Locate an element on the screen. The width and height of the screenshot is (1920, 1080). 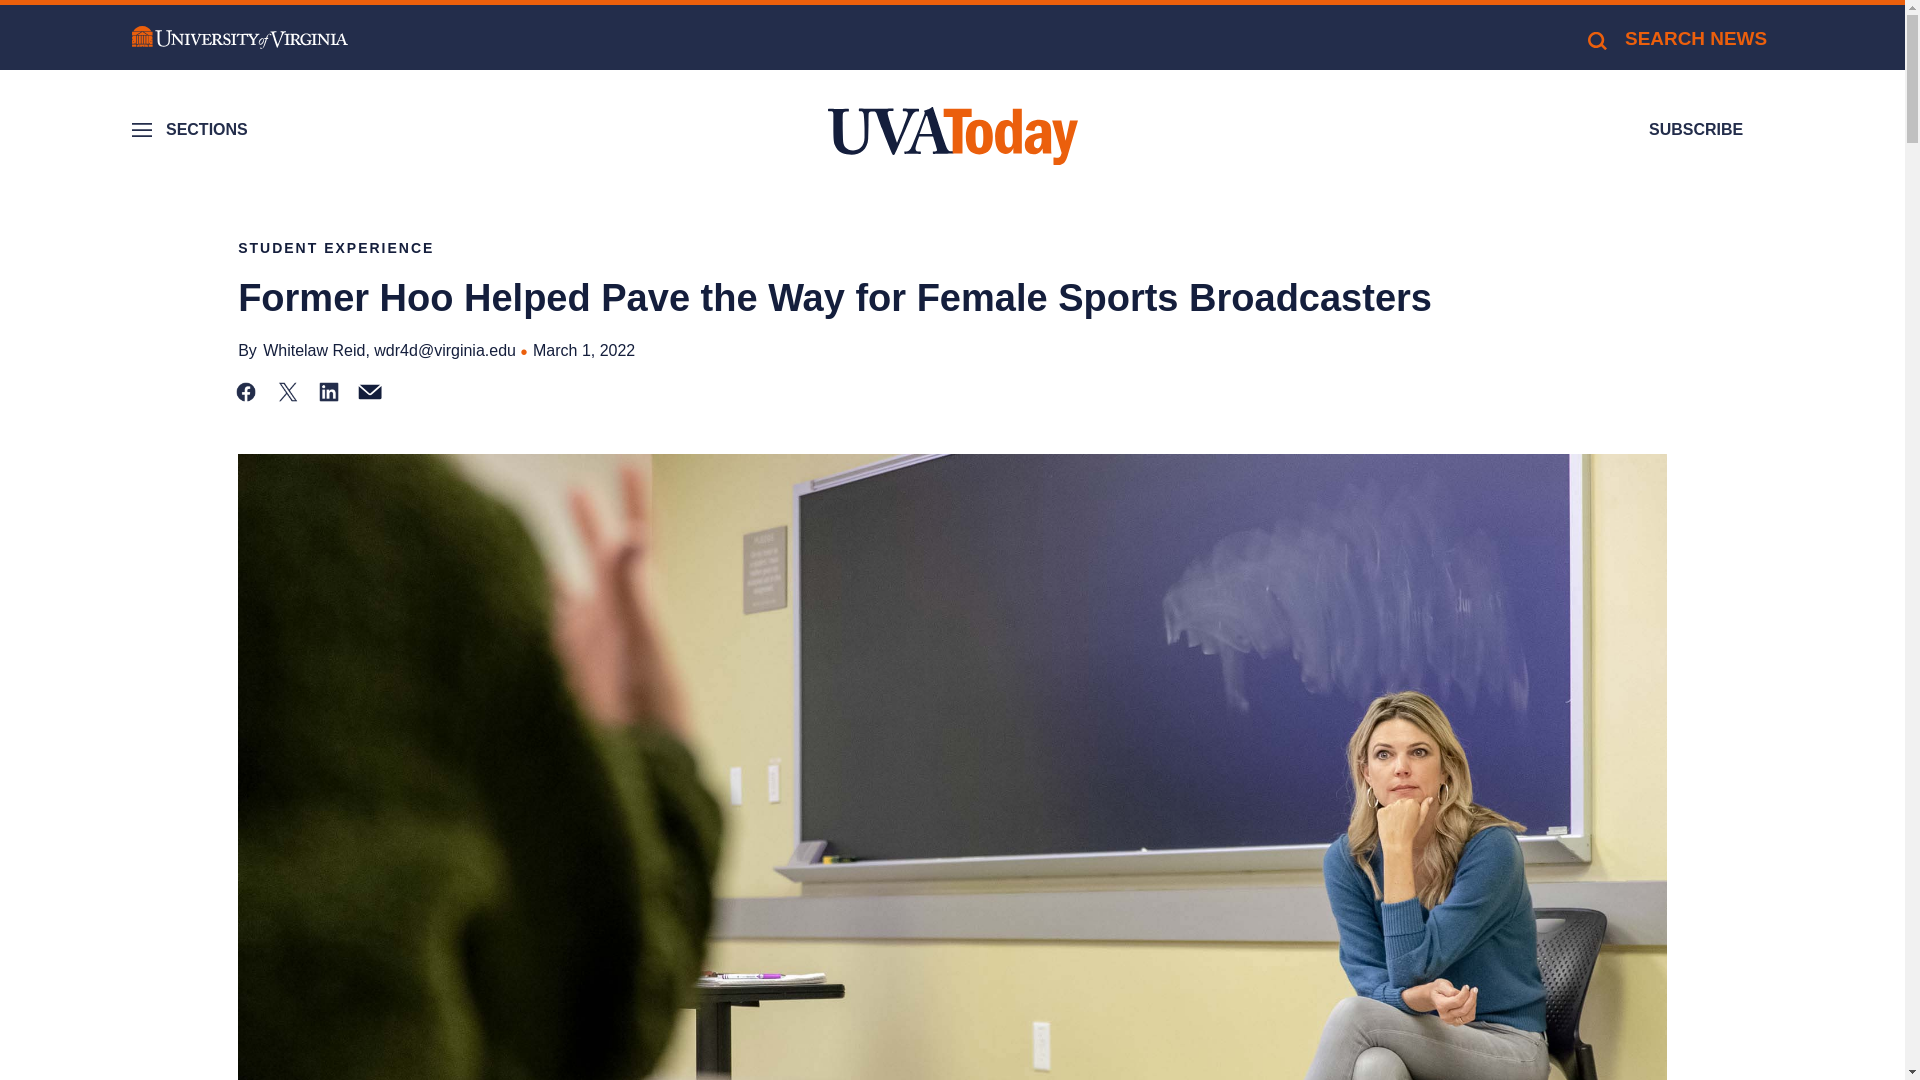
SEARCH NEWS is located at coordinates (1676, 38).